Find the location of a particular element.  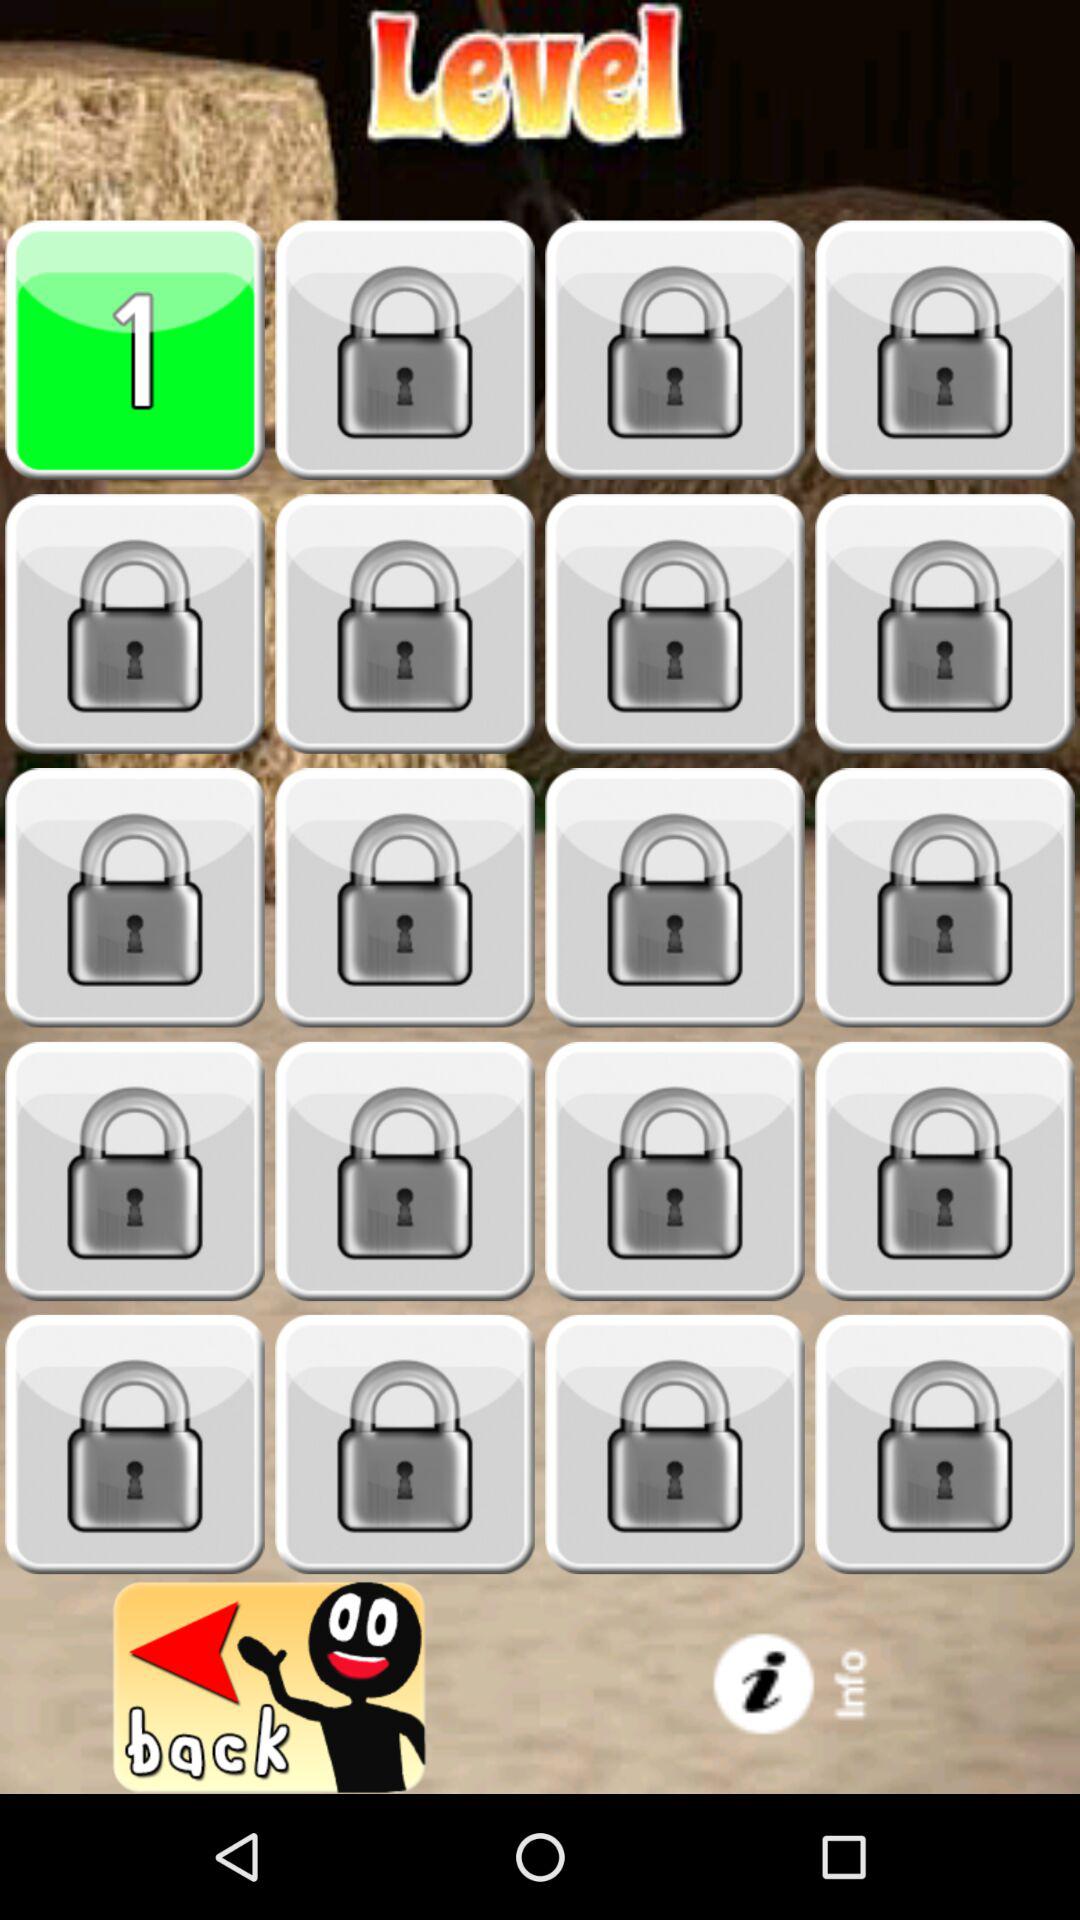

loke putton is located at coordinates (945, 624).